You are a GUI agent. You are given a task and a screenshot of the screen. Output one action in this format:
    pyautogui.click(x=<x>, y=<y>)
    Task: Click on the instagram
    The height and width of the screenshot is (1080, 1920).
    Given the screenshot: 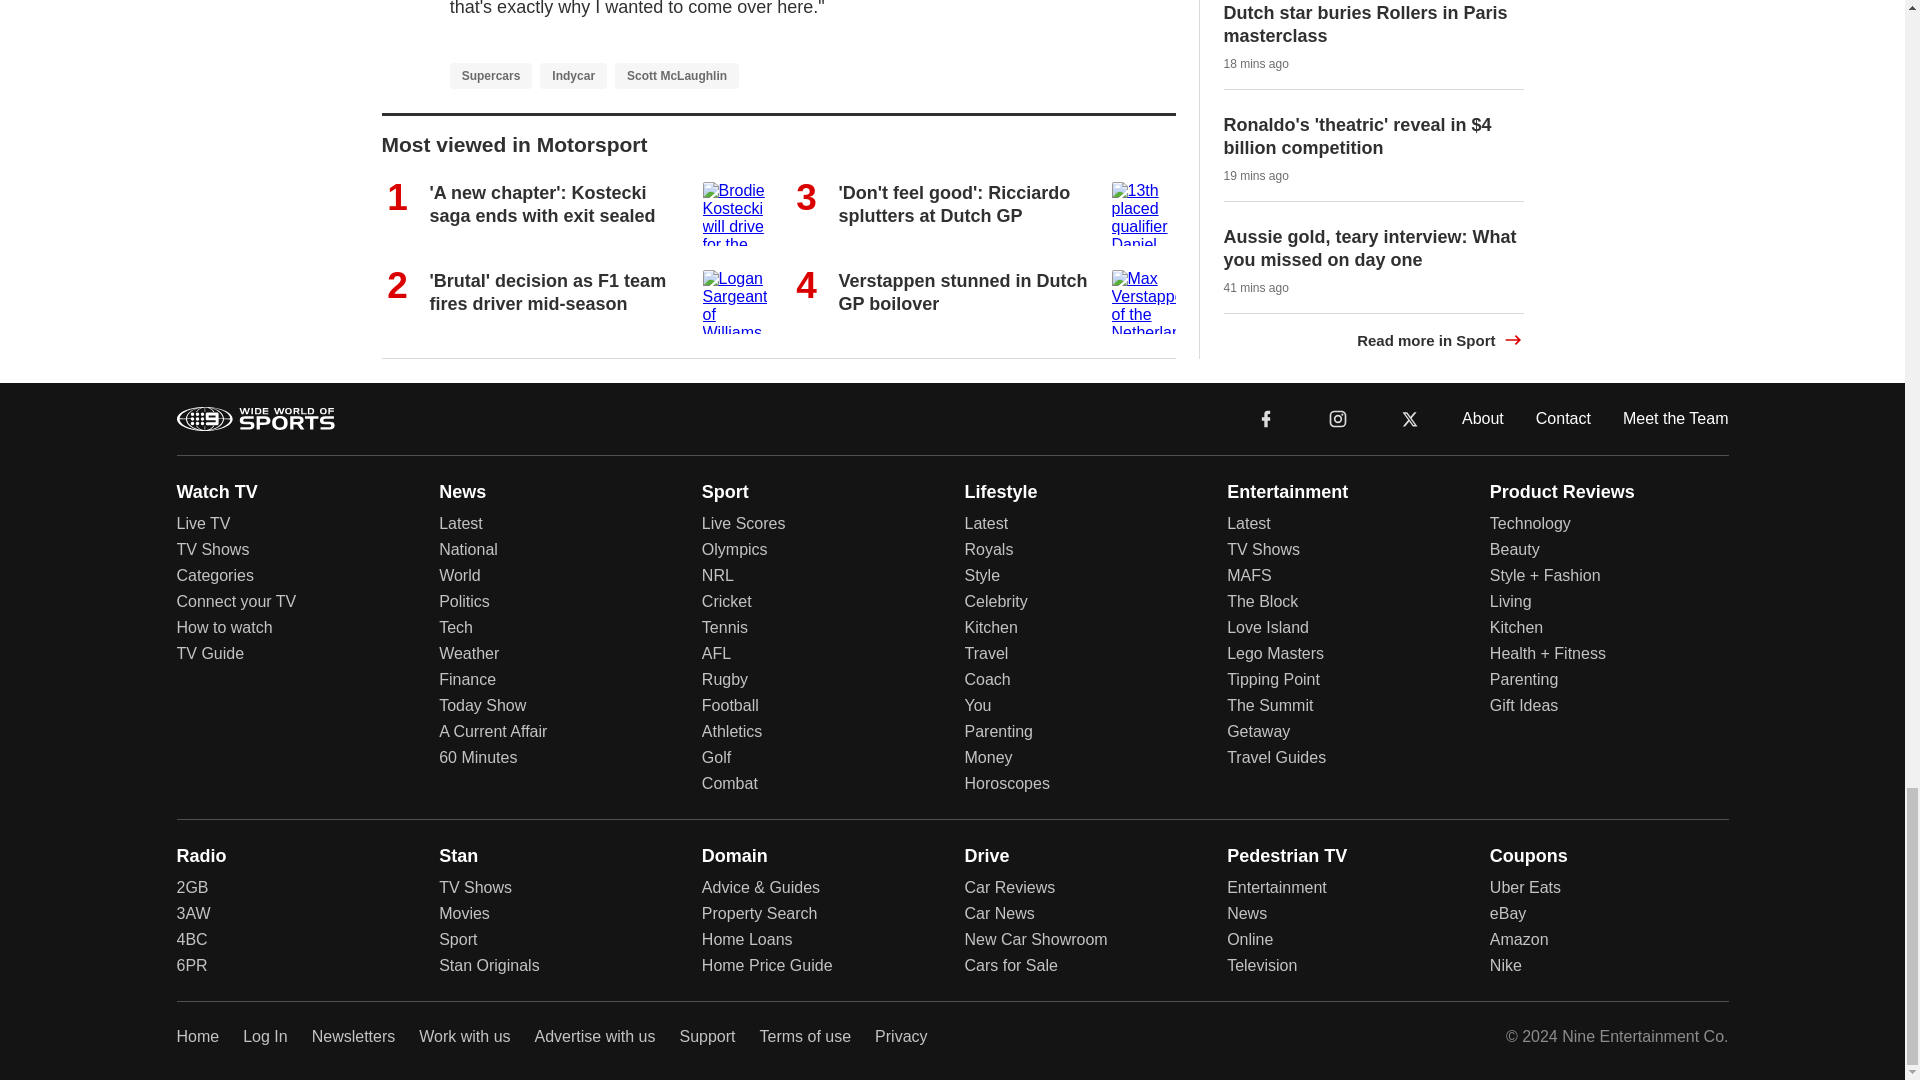 What is the action you would take?
    pyautogui.click(x=1338, y=418)
    